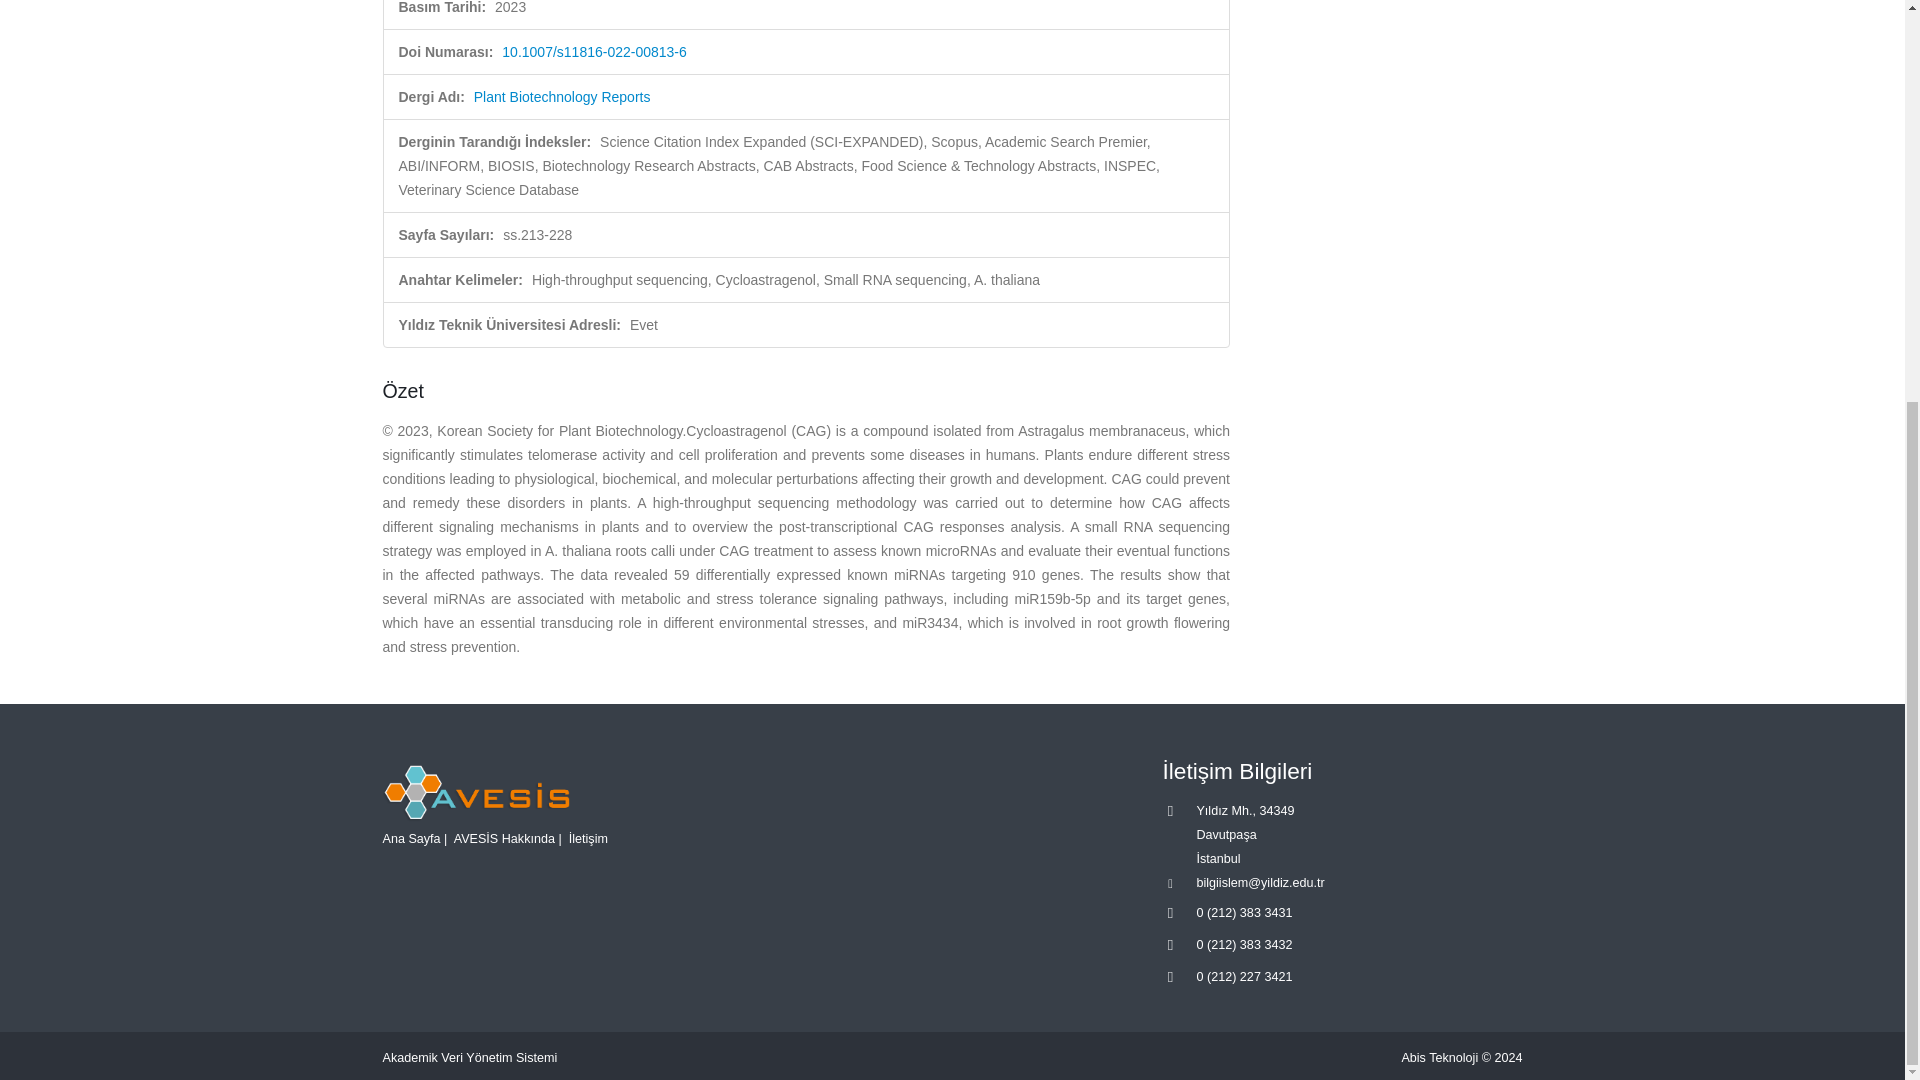 The height and width of the screenshot is (1080, 1920). Describe the element at coordinates (410, 838) in the screenshot. I see `Ana Sayfa` at that location.